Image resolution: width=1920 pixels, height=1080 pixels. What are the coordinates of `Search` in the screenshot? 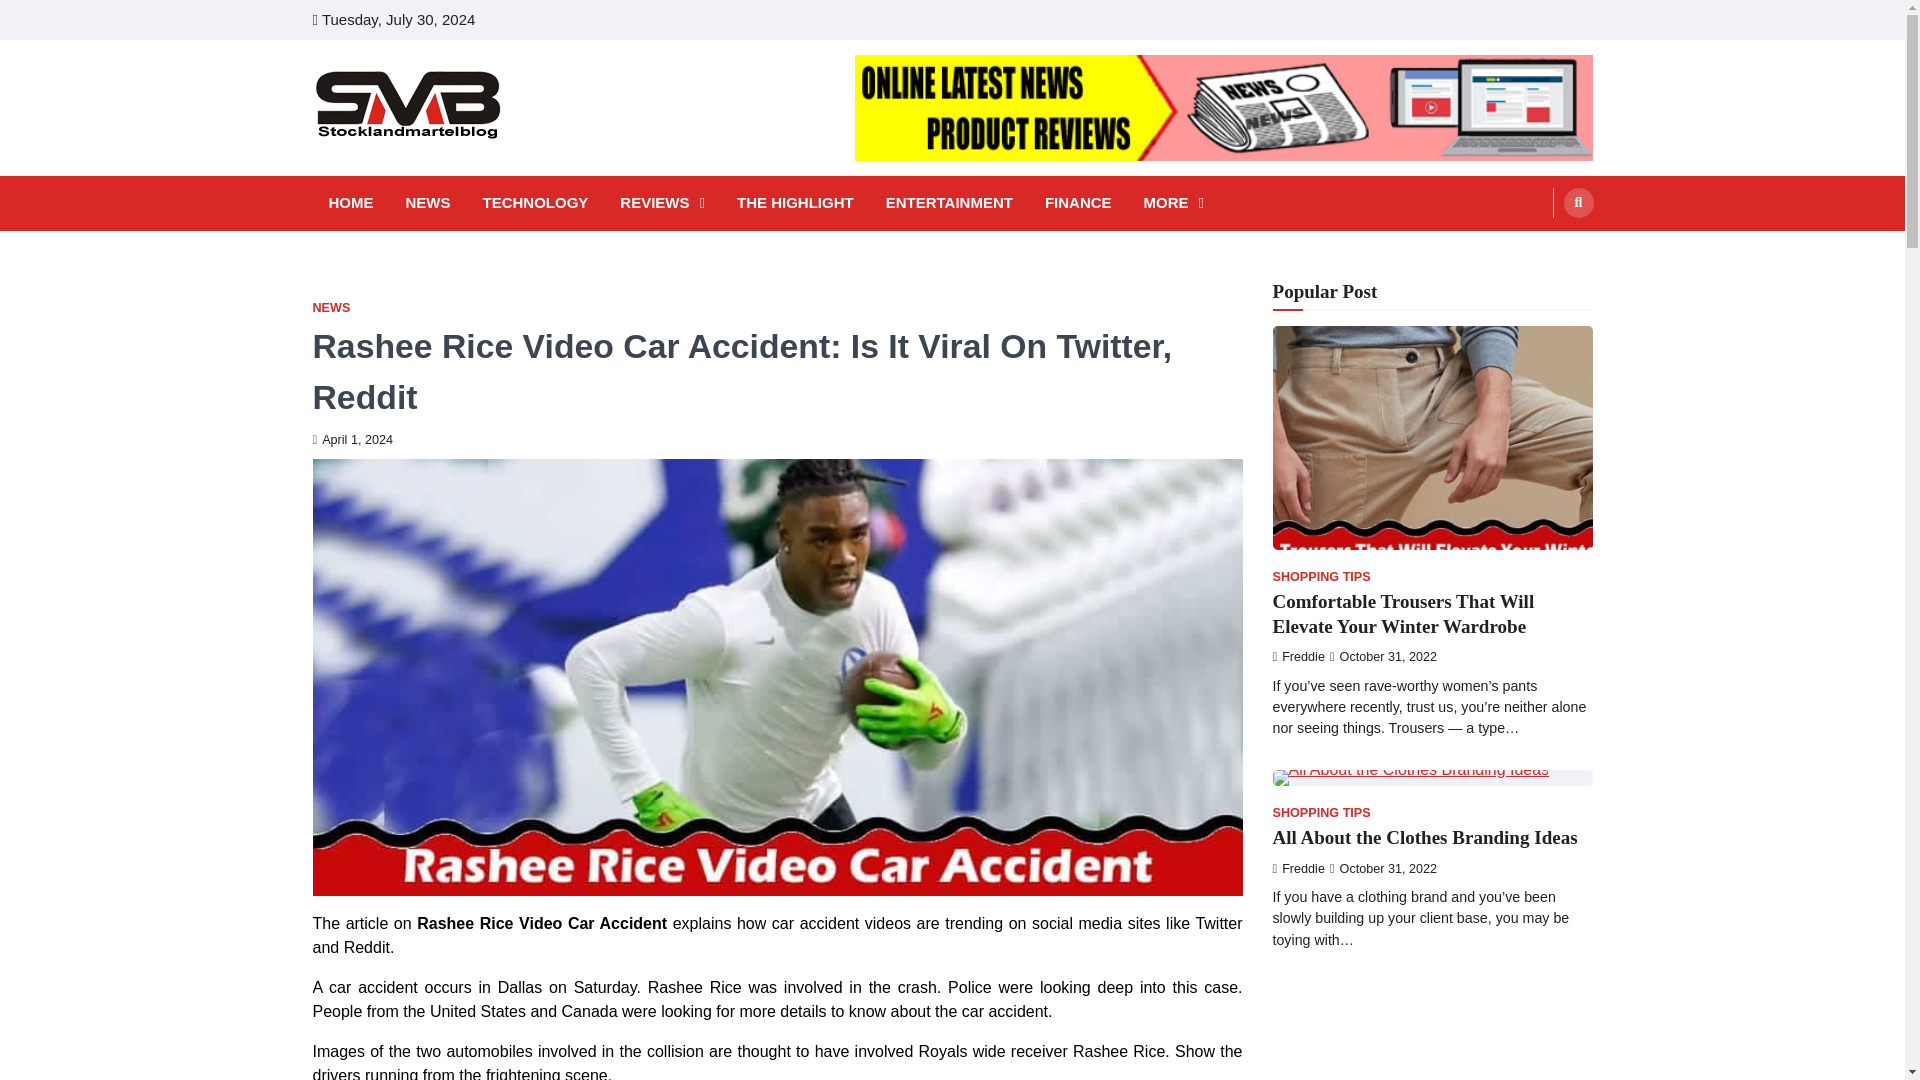 It's located at (1540, 250).